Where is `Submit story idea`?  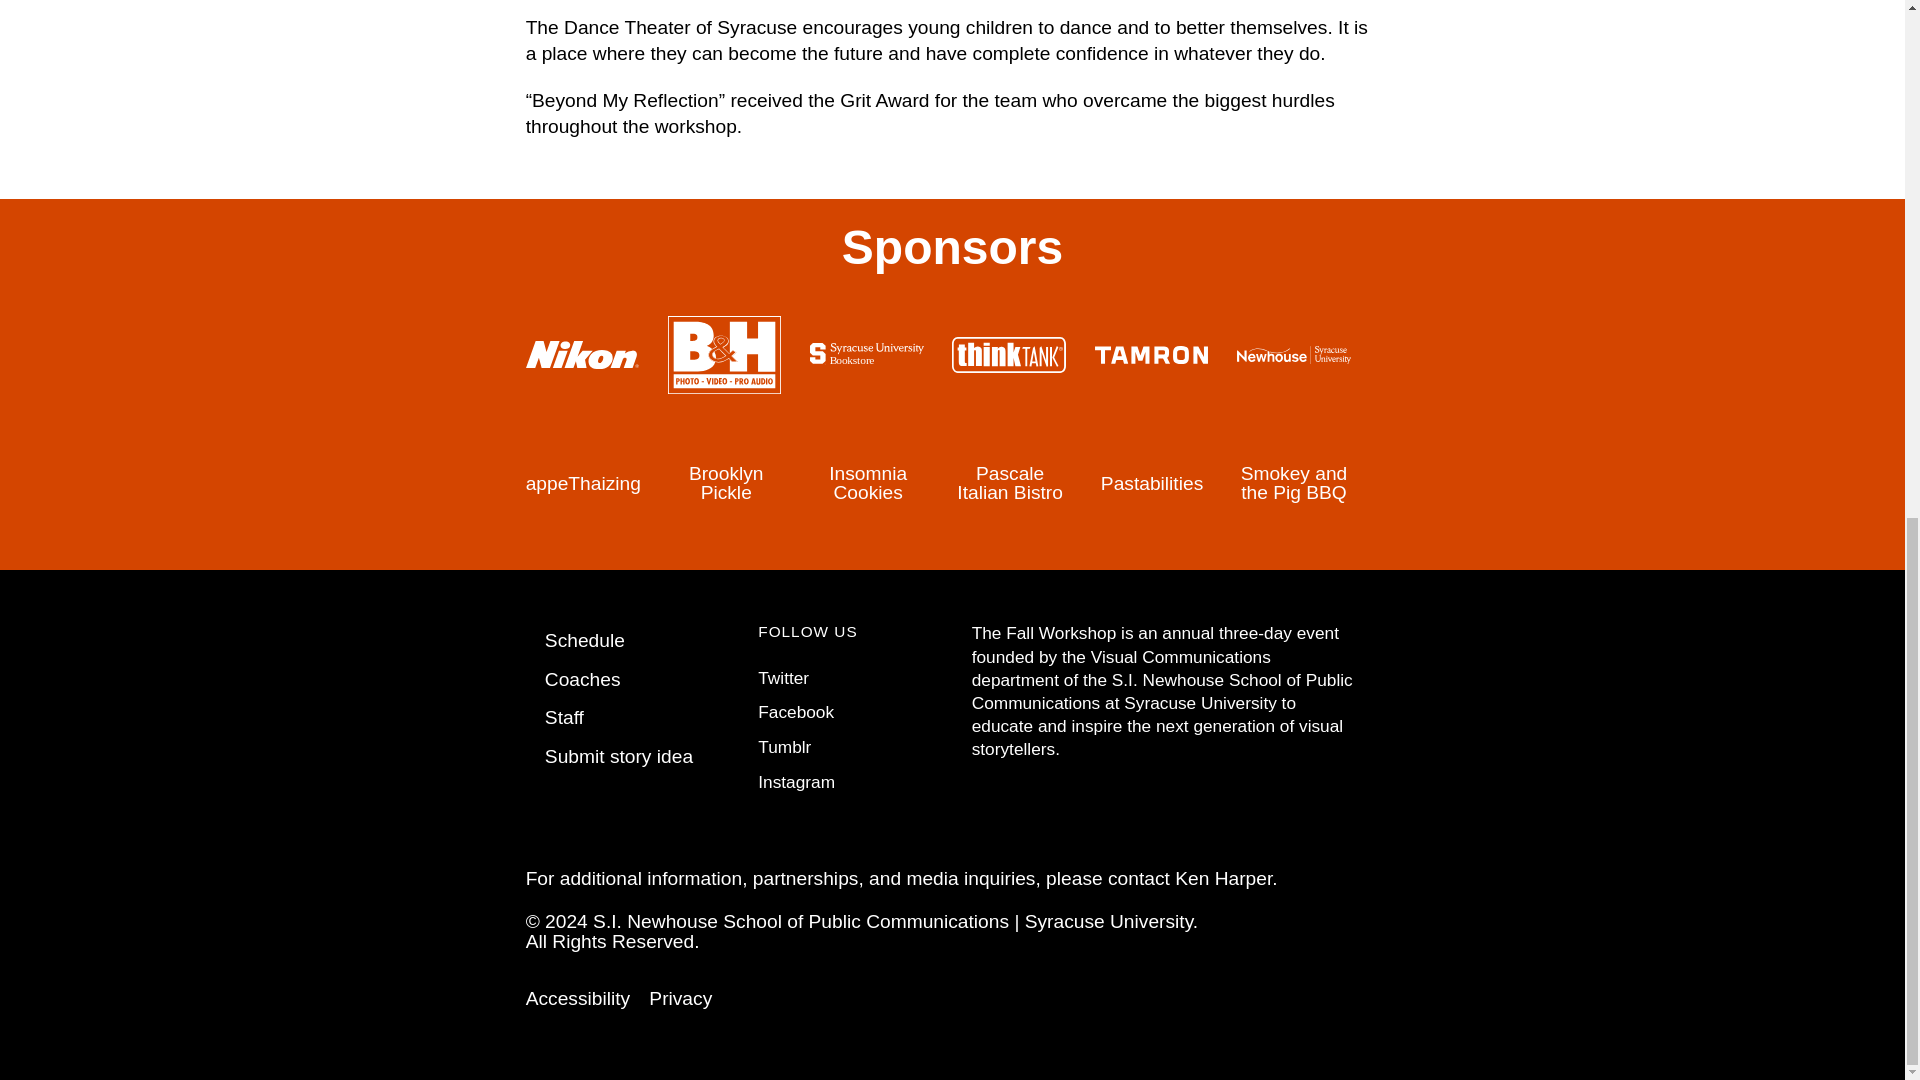
Submit story idea is located at coordinates (619, 756).